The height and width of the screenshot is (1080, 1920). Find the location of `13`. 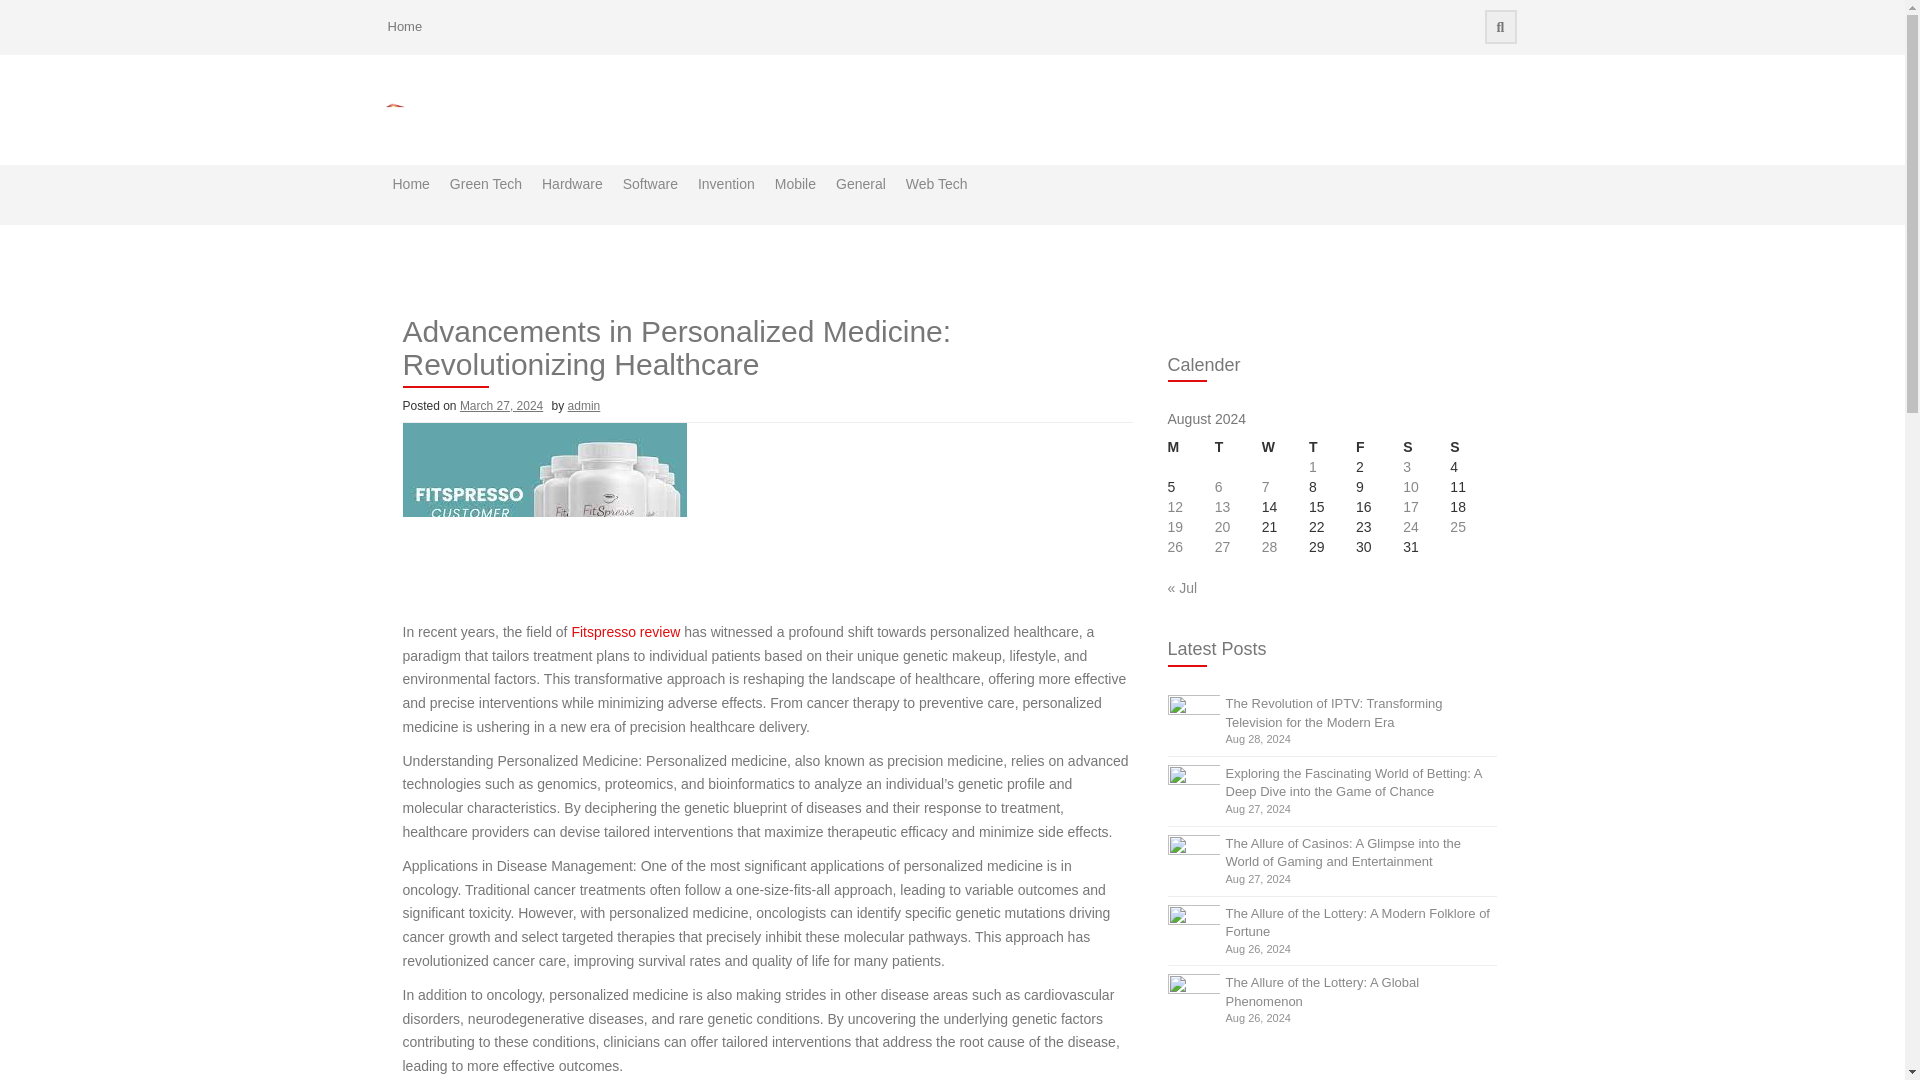

13 is located at coordinates (1222, 506).